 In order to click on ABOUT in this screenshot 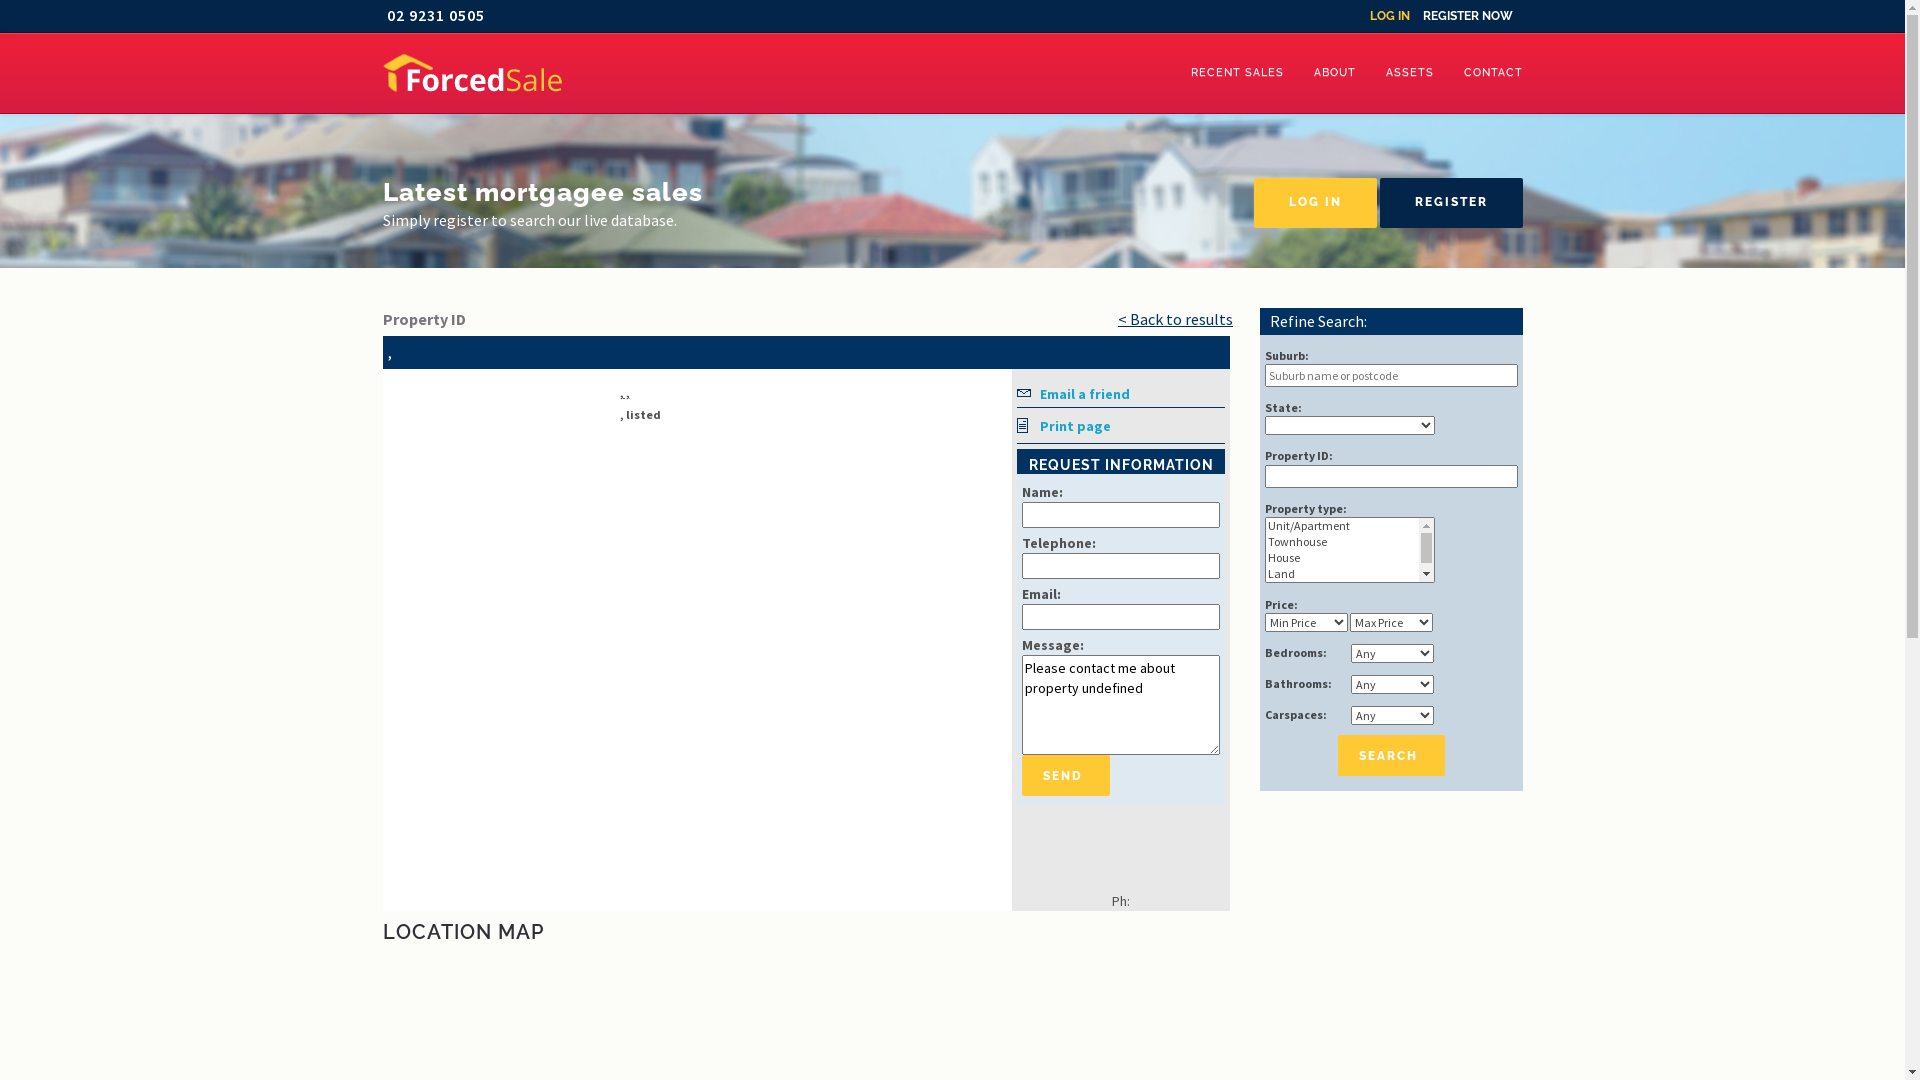, I will do `click(1334, 73)`.